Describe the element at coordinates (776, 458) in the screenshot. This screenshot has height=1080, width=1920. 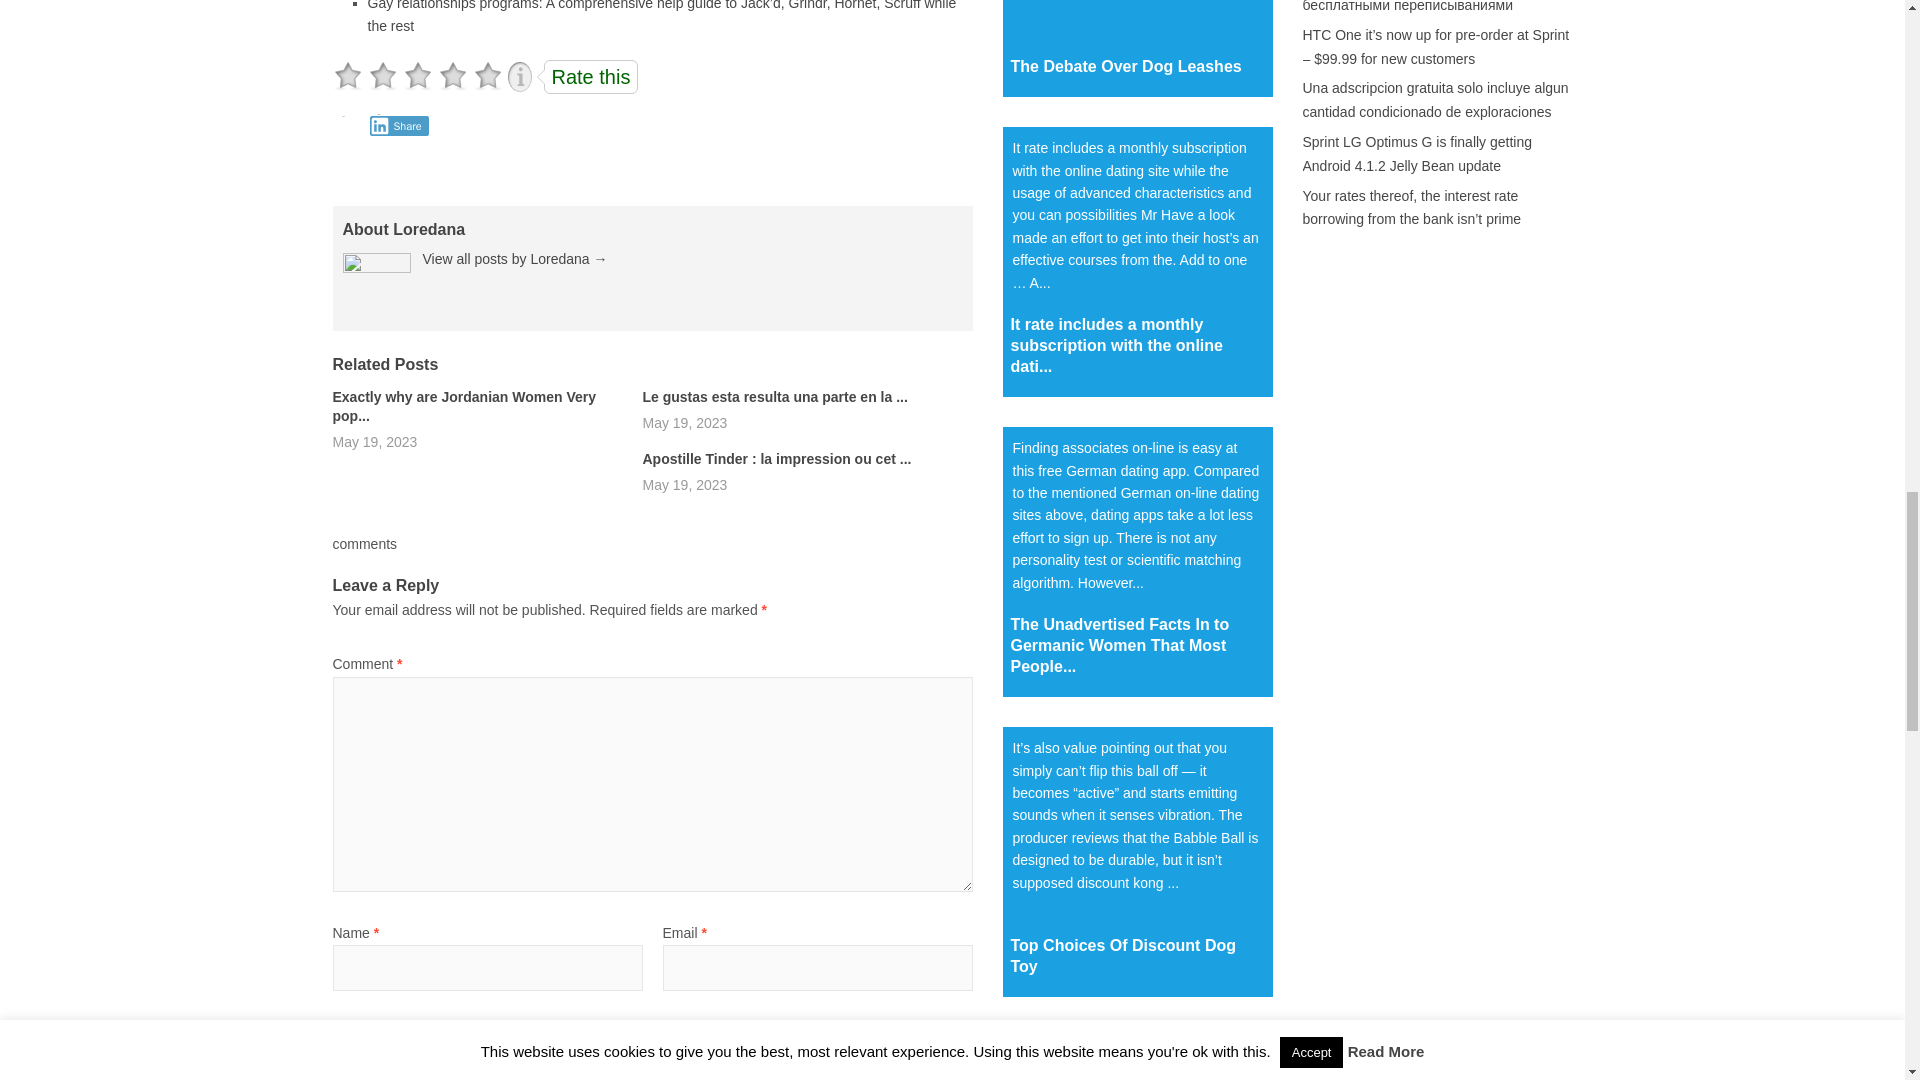
I see `Apostille Tinder : la impression ou cet ...` at that location.